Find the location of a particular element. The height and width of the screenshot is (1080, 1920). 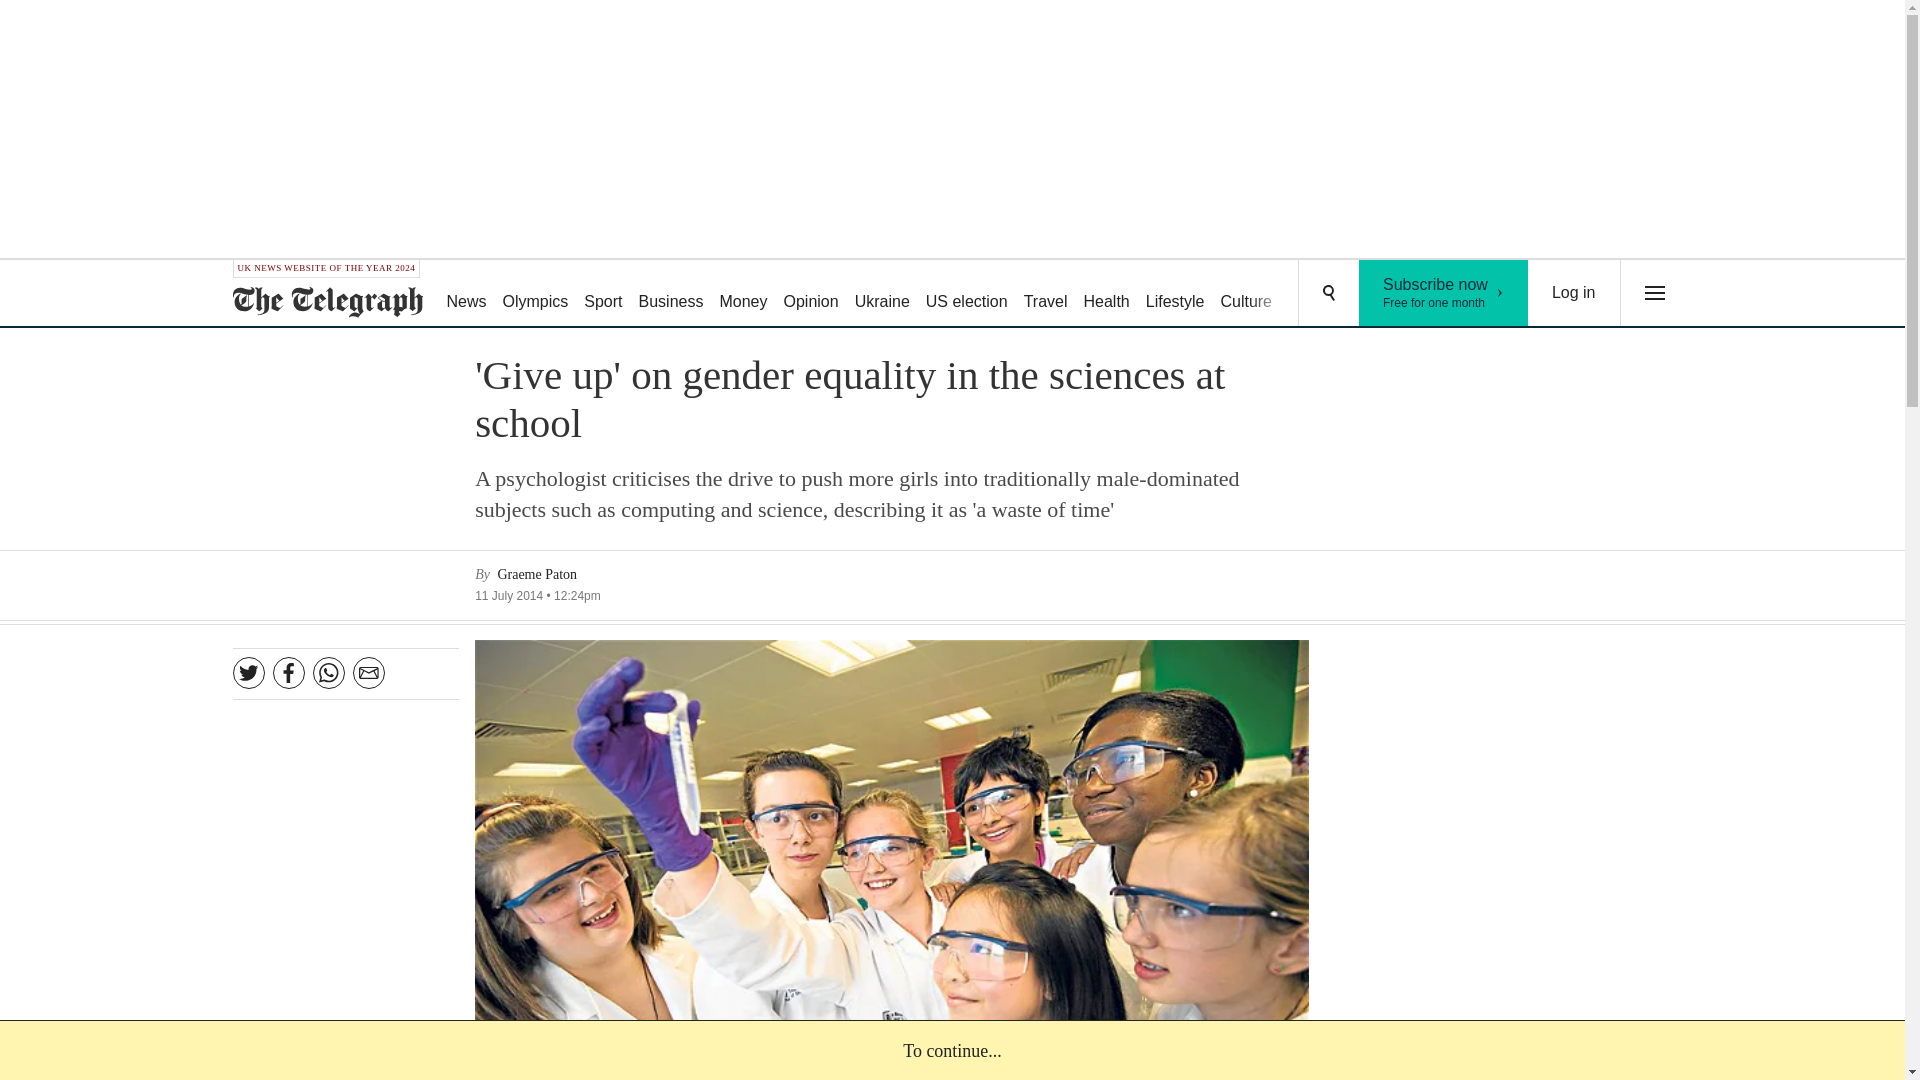

Ukraine is located at coordinates (882, 294).